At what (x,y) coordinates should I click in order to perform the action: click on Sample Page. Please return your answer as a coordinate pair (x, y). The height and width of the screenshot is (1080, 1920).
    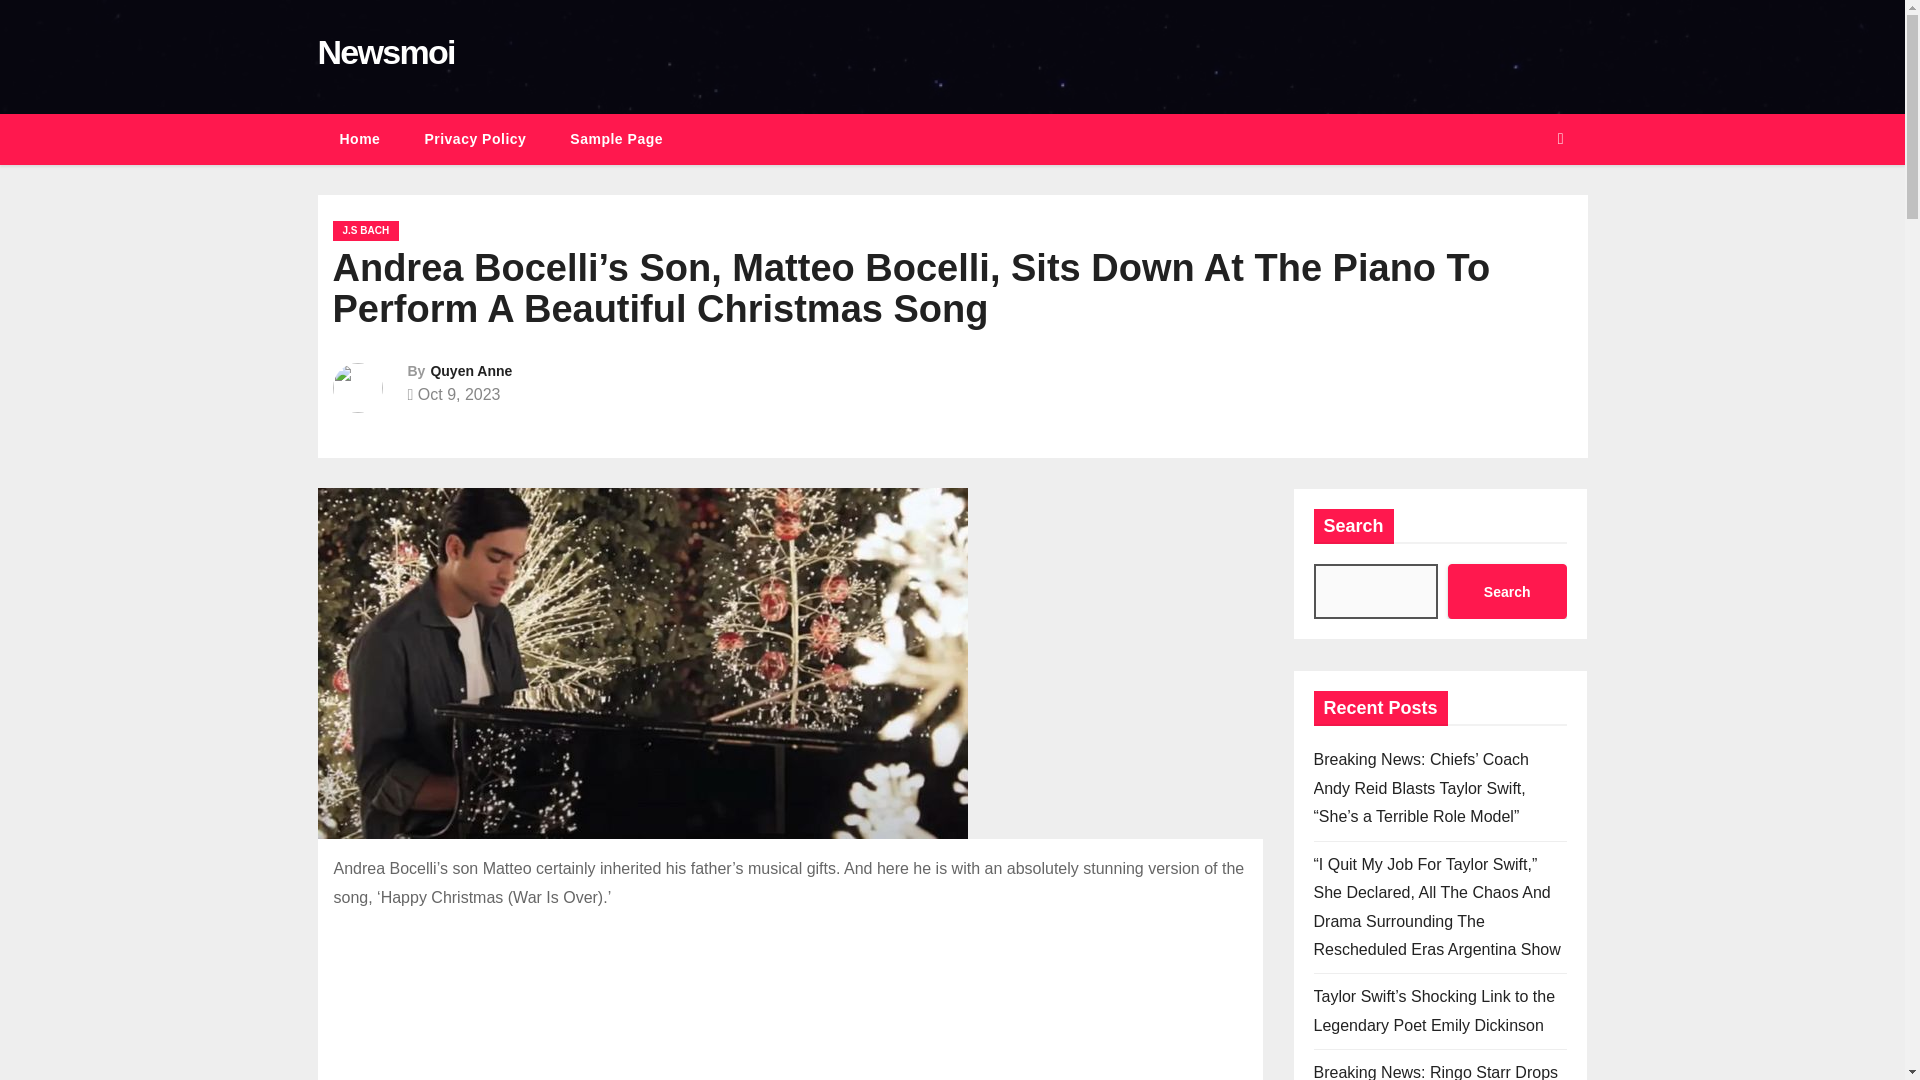
    Looking at the image, I should click on (616, 140).